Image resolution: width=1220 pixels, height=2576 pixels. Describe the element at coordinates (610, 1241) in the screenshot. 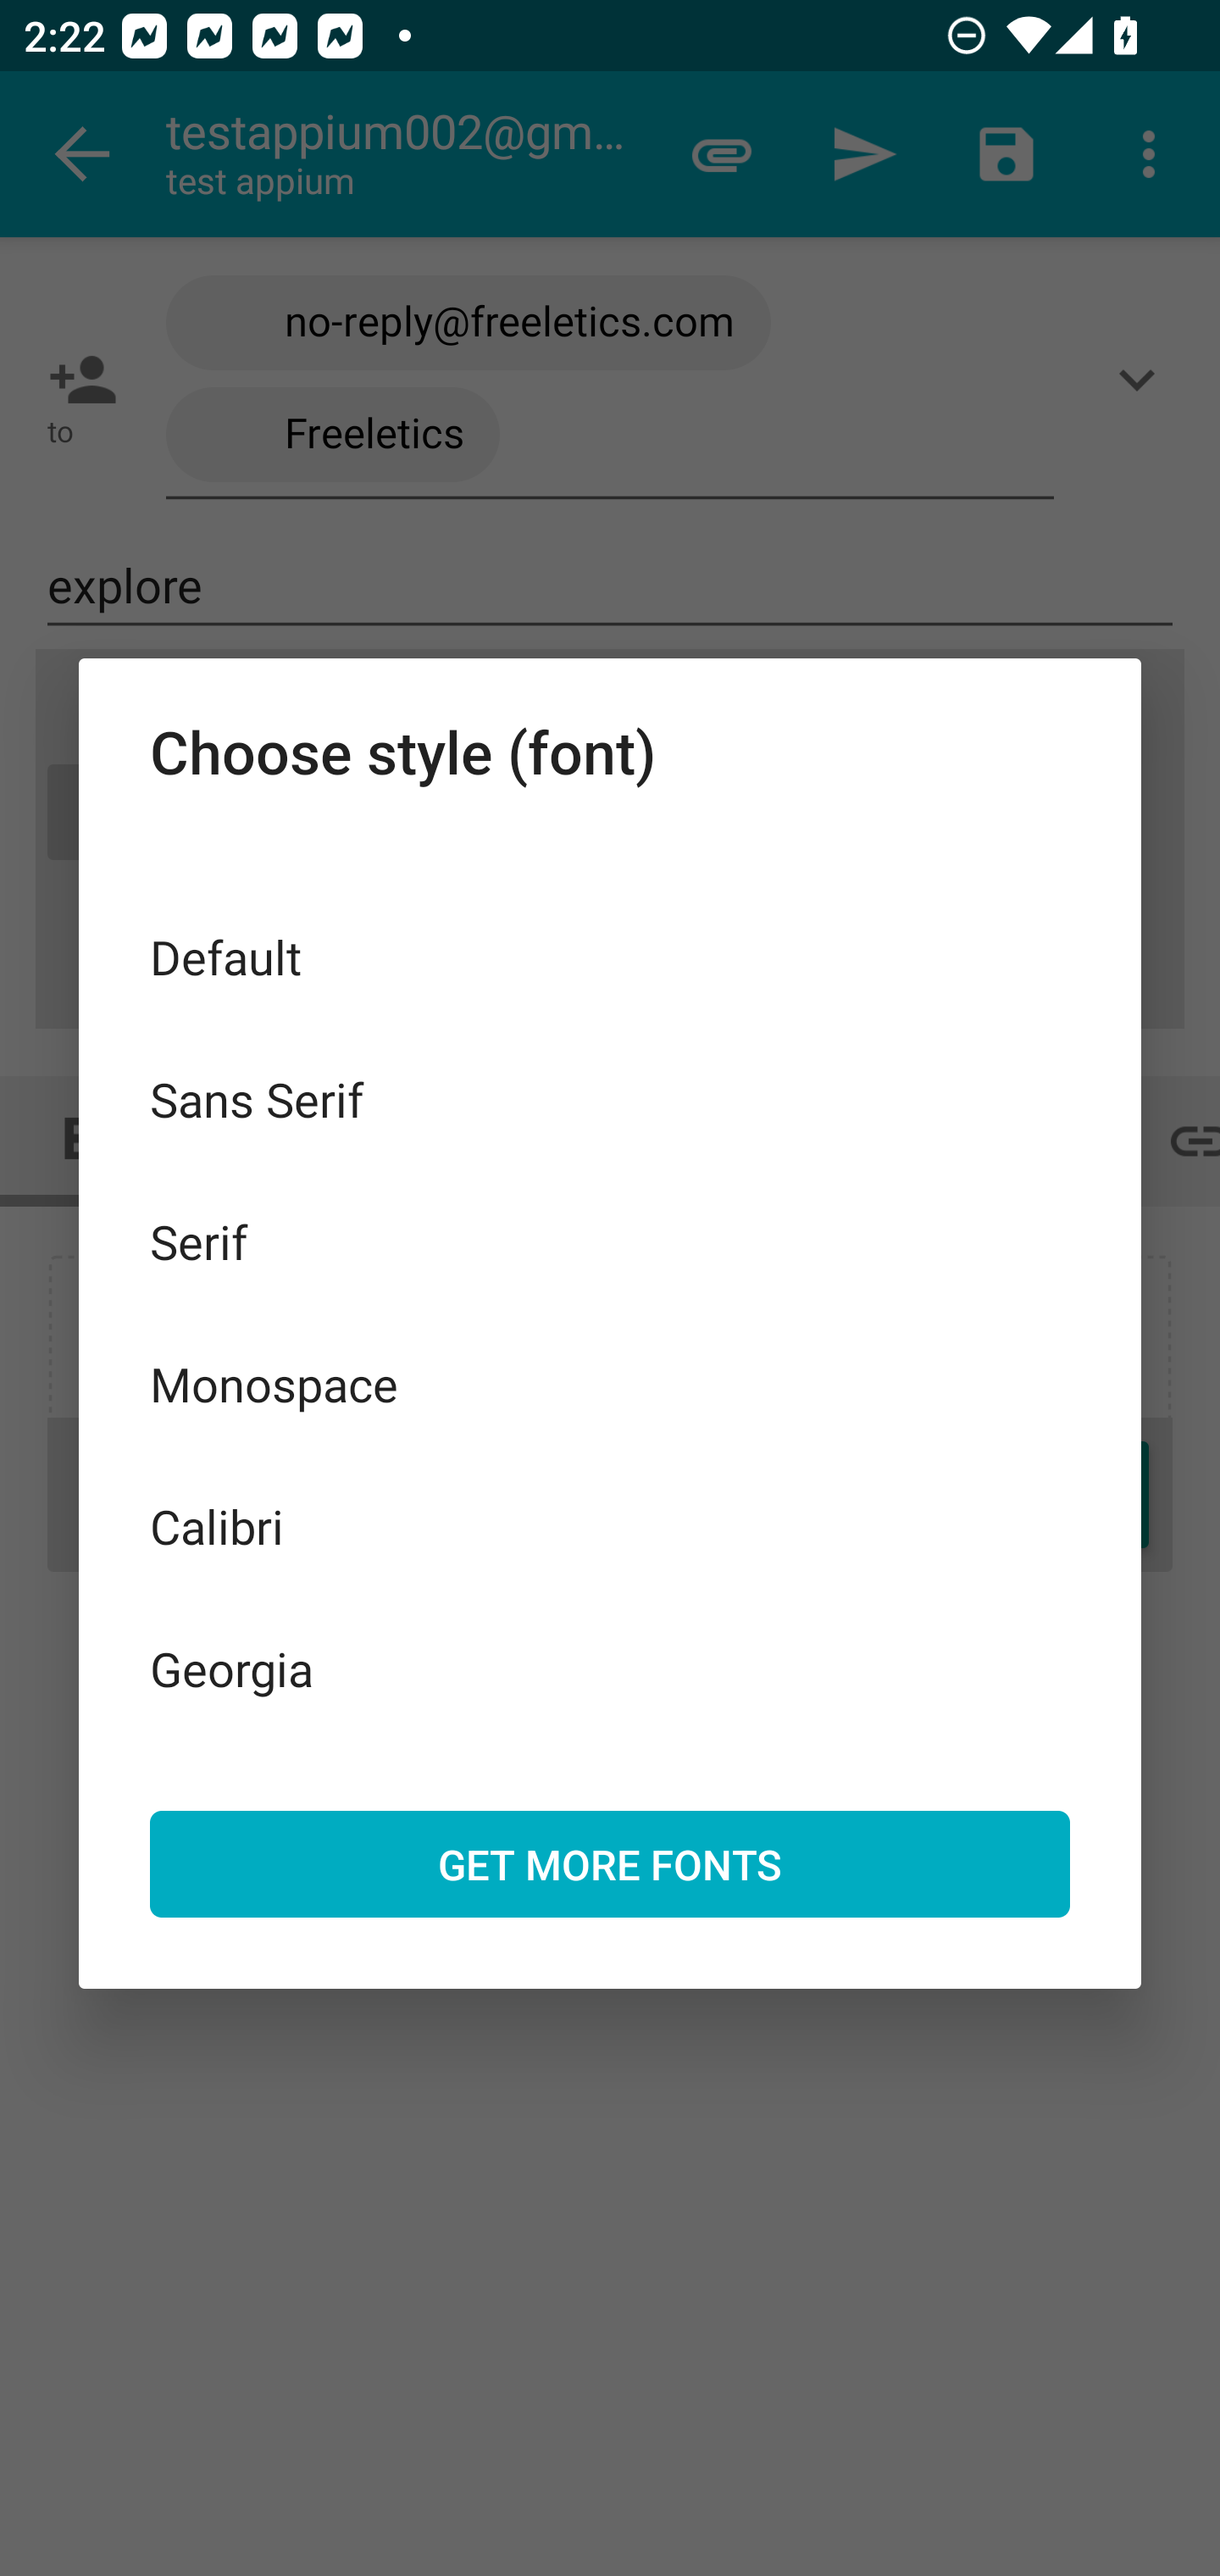

I see `Serif` at that location.